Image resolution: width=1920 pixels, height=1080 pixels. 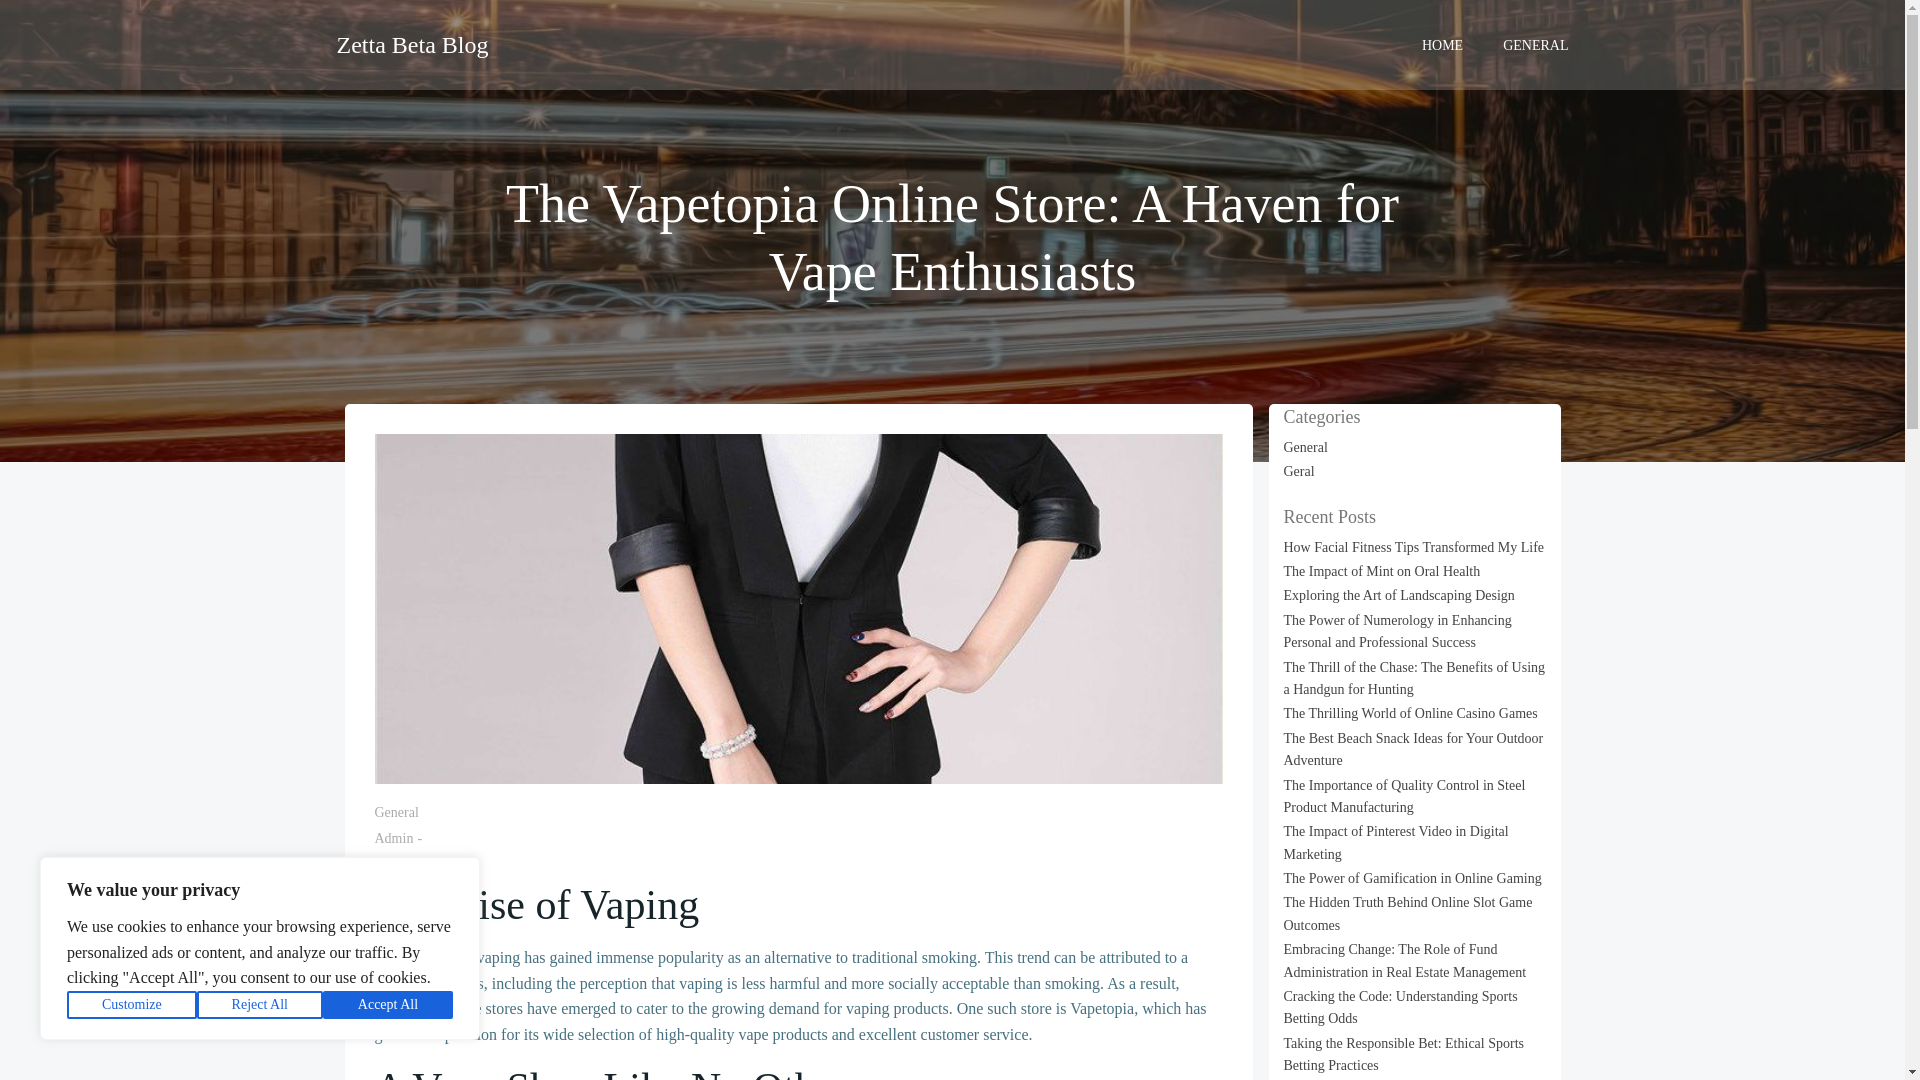 I want to click on Admin, so click(x=393, y=838).